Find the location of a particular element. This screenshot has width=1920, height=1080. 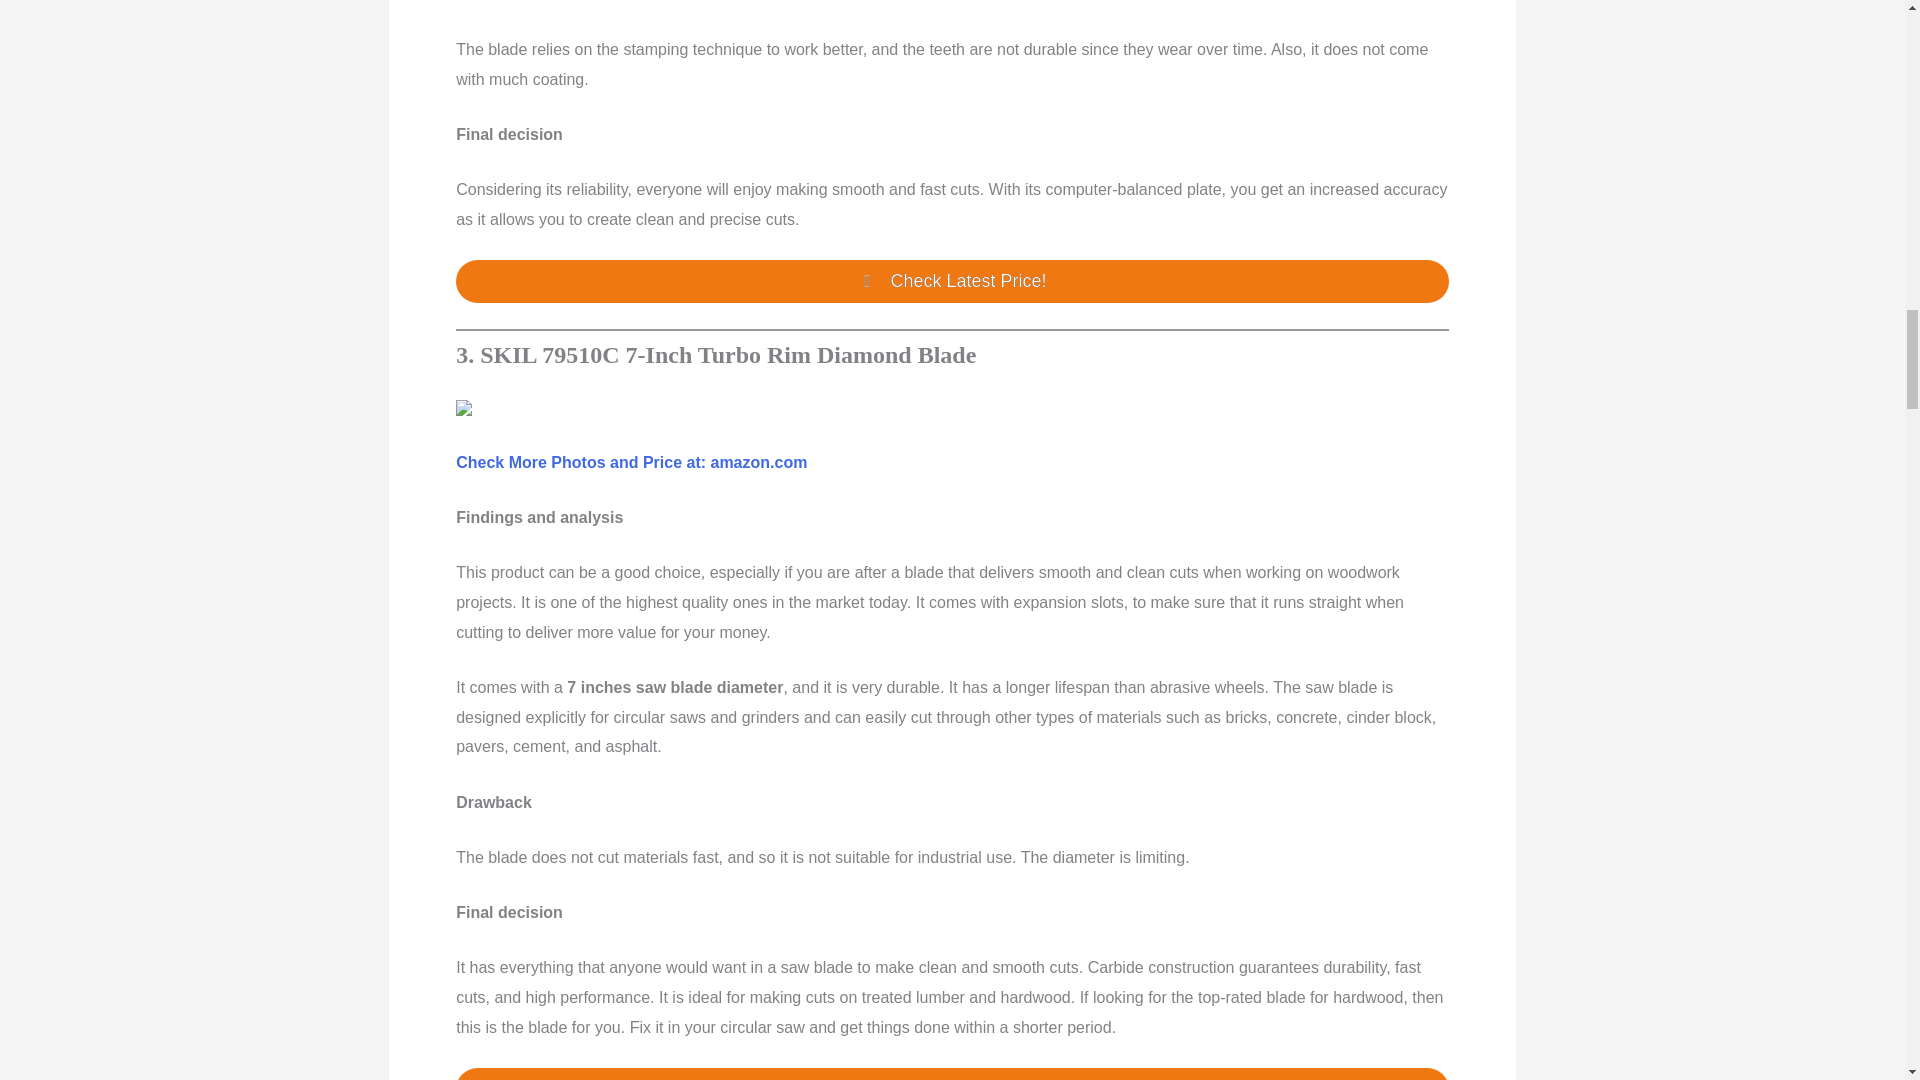

Check Latest Price! is located at coordinates (952, 282).